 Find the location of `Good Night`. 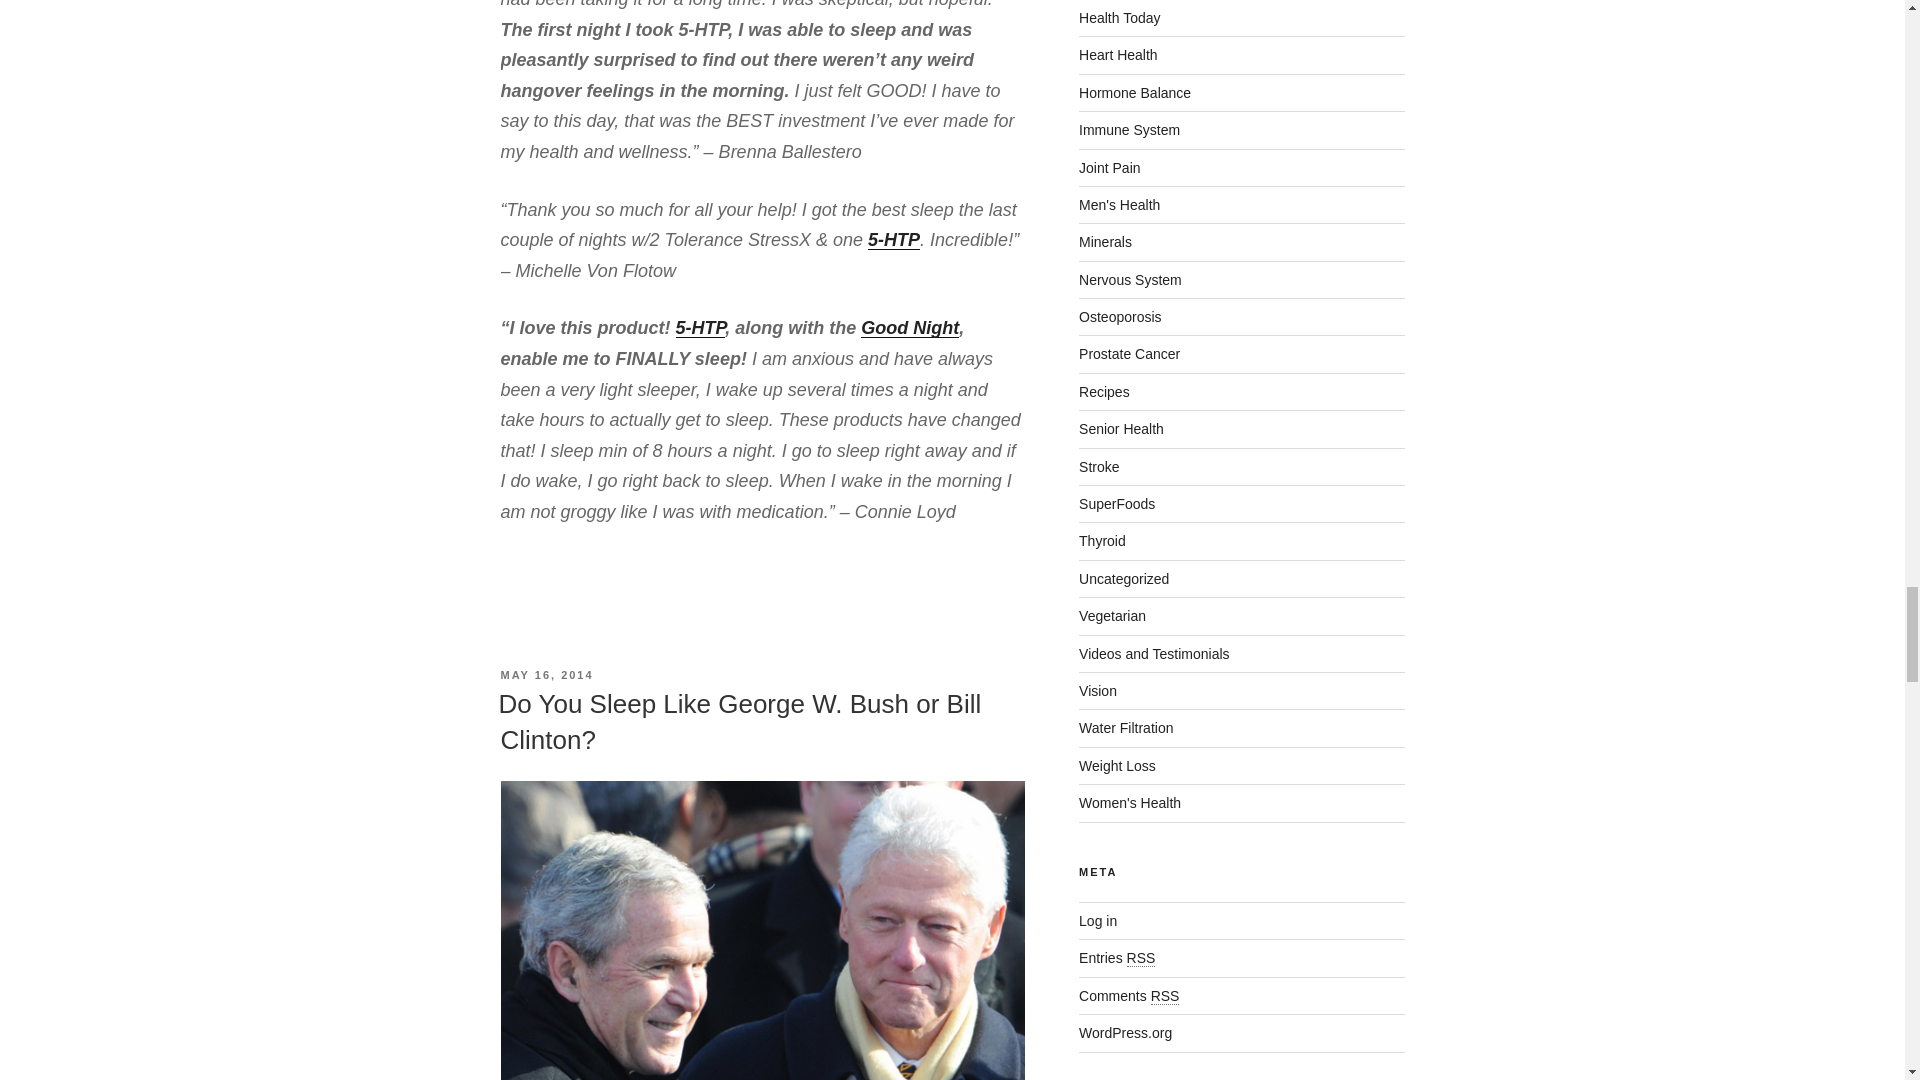

Good Night is located at coordinates (909, 328).